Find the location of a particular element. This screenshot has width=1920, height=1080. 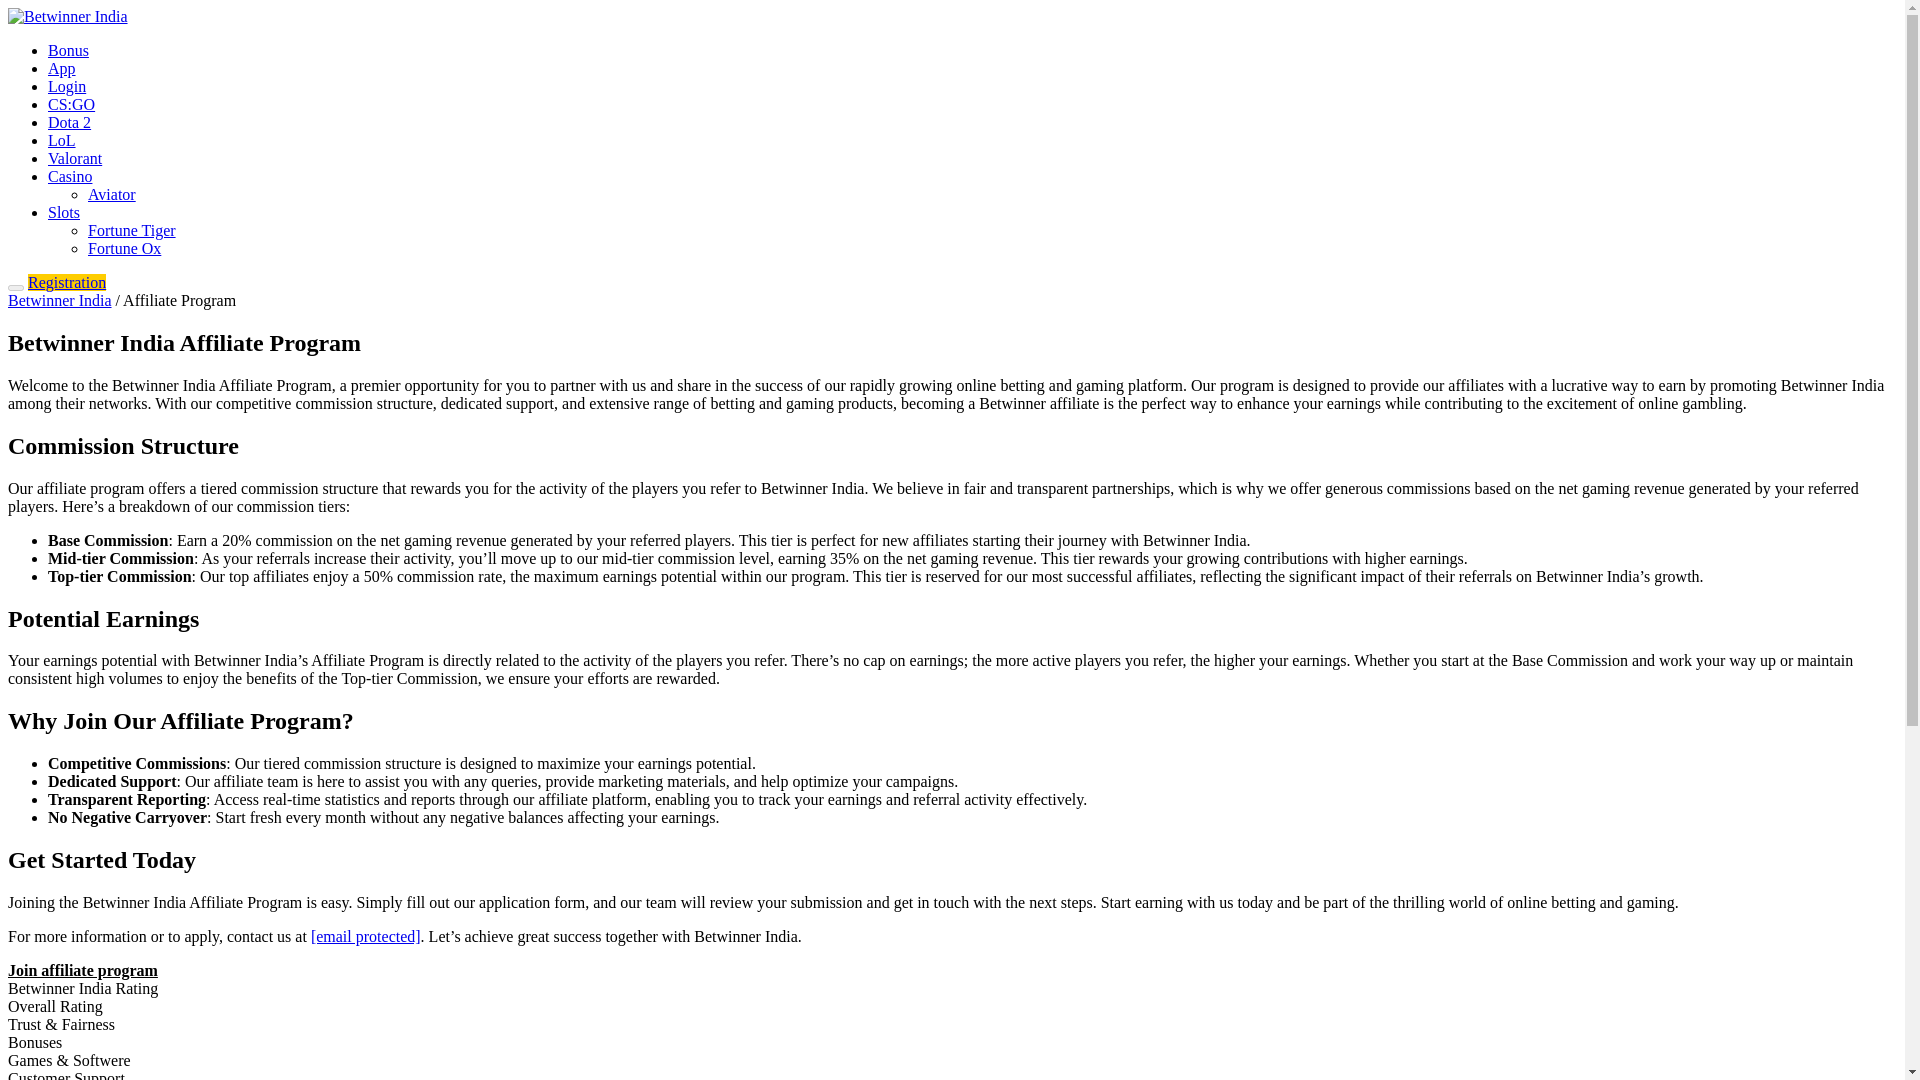

Aviator is located at coordinates (112, 194).